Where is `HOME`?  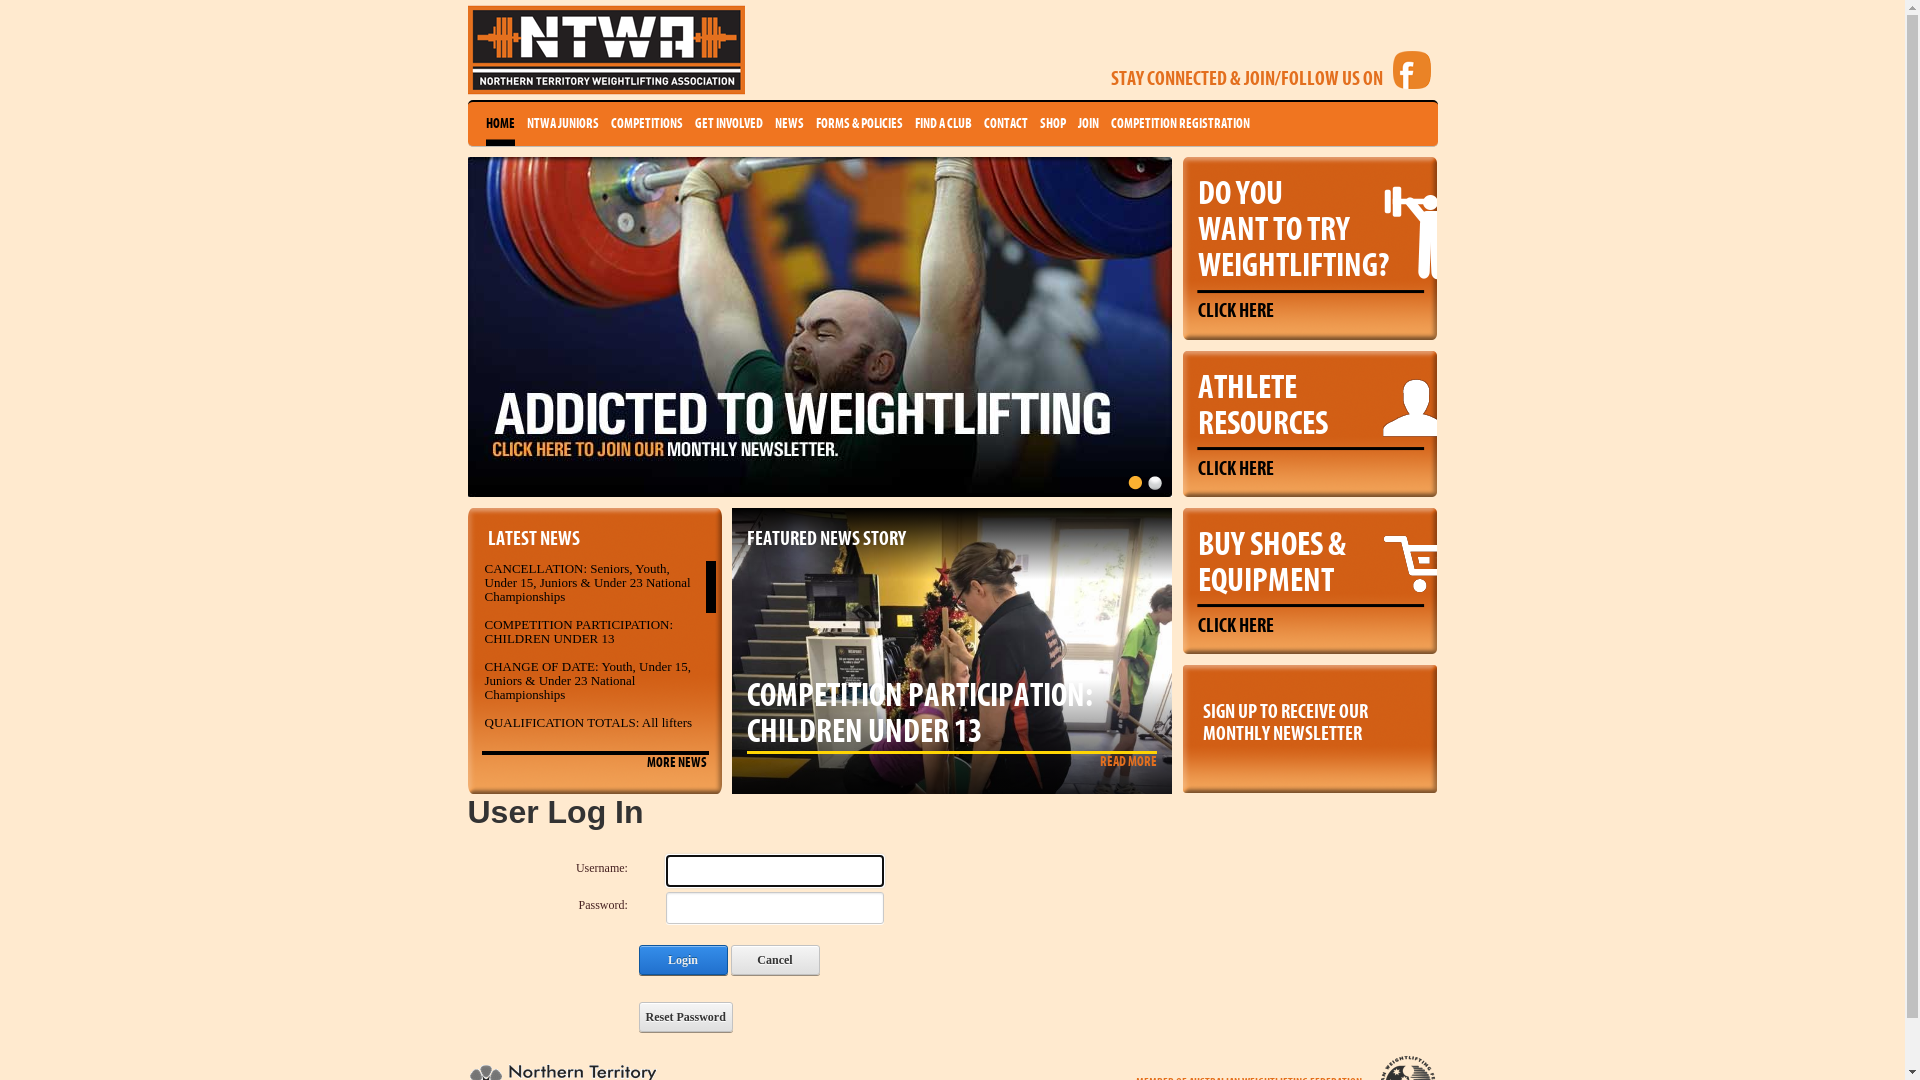 HOME is located at coordinates (500, 124).